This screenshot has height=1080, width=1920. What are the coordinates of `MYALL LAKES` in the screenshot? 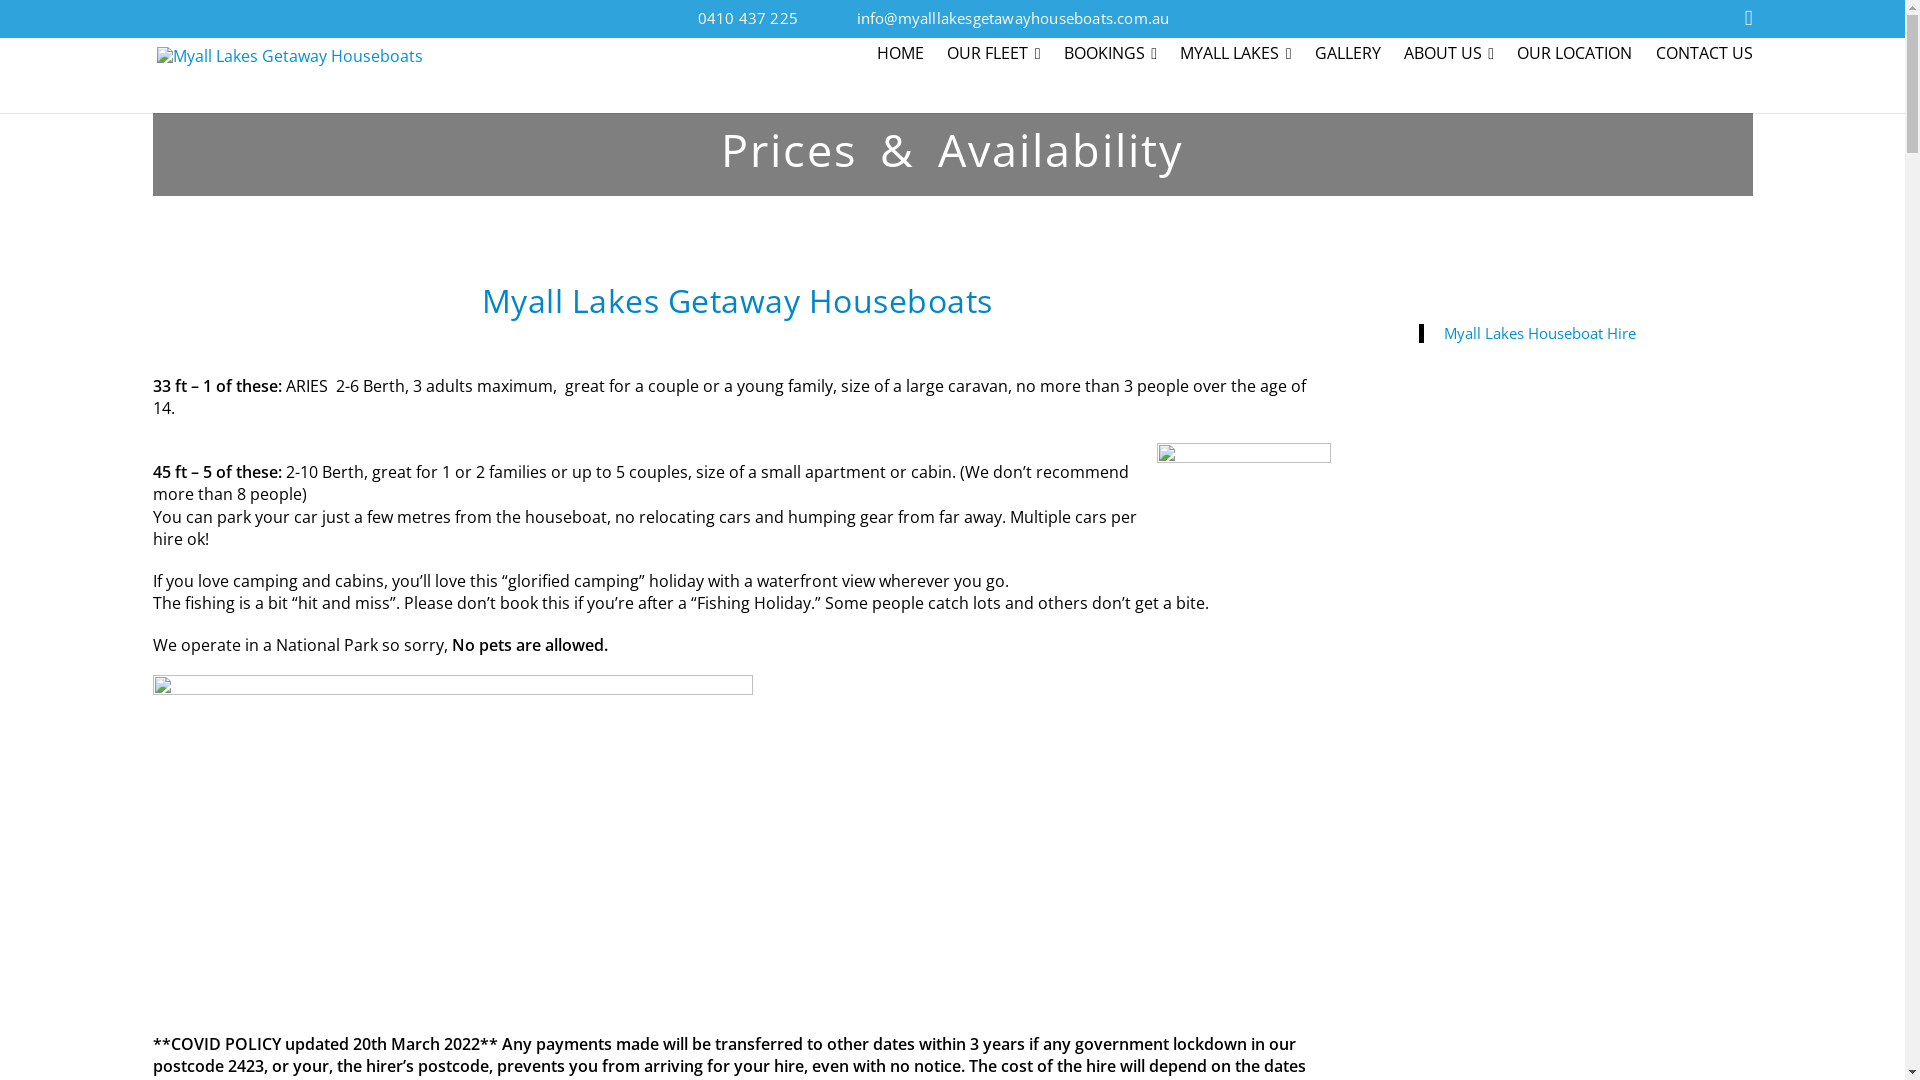 It's located at (1236, 56).